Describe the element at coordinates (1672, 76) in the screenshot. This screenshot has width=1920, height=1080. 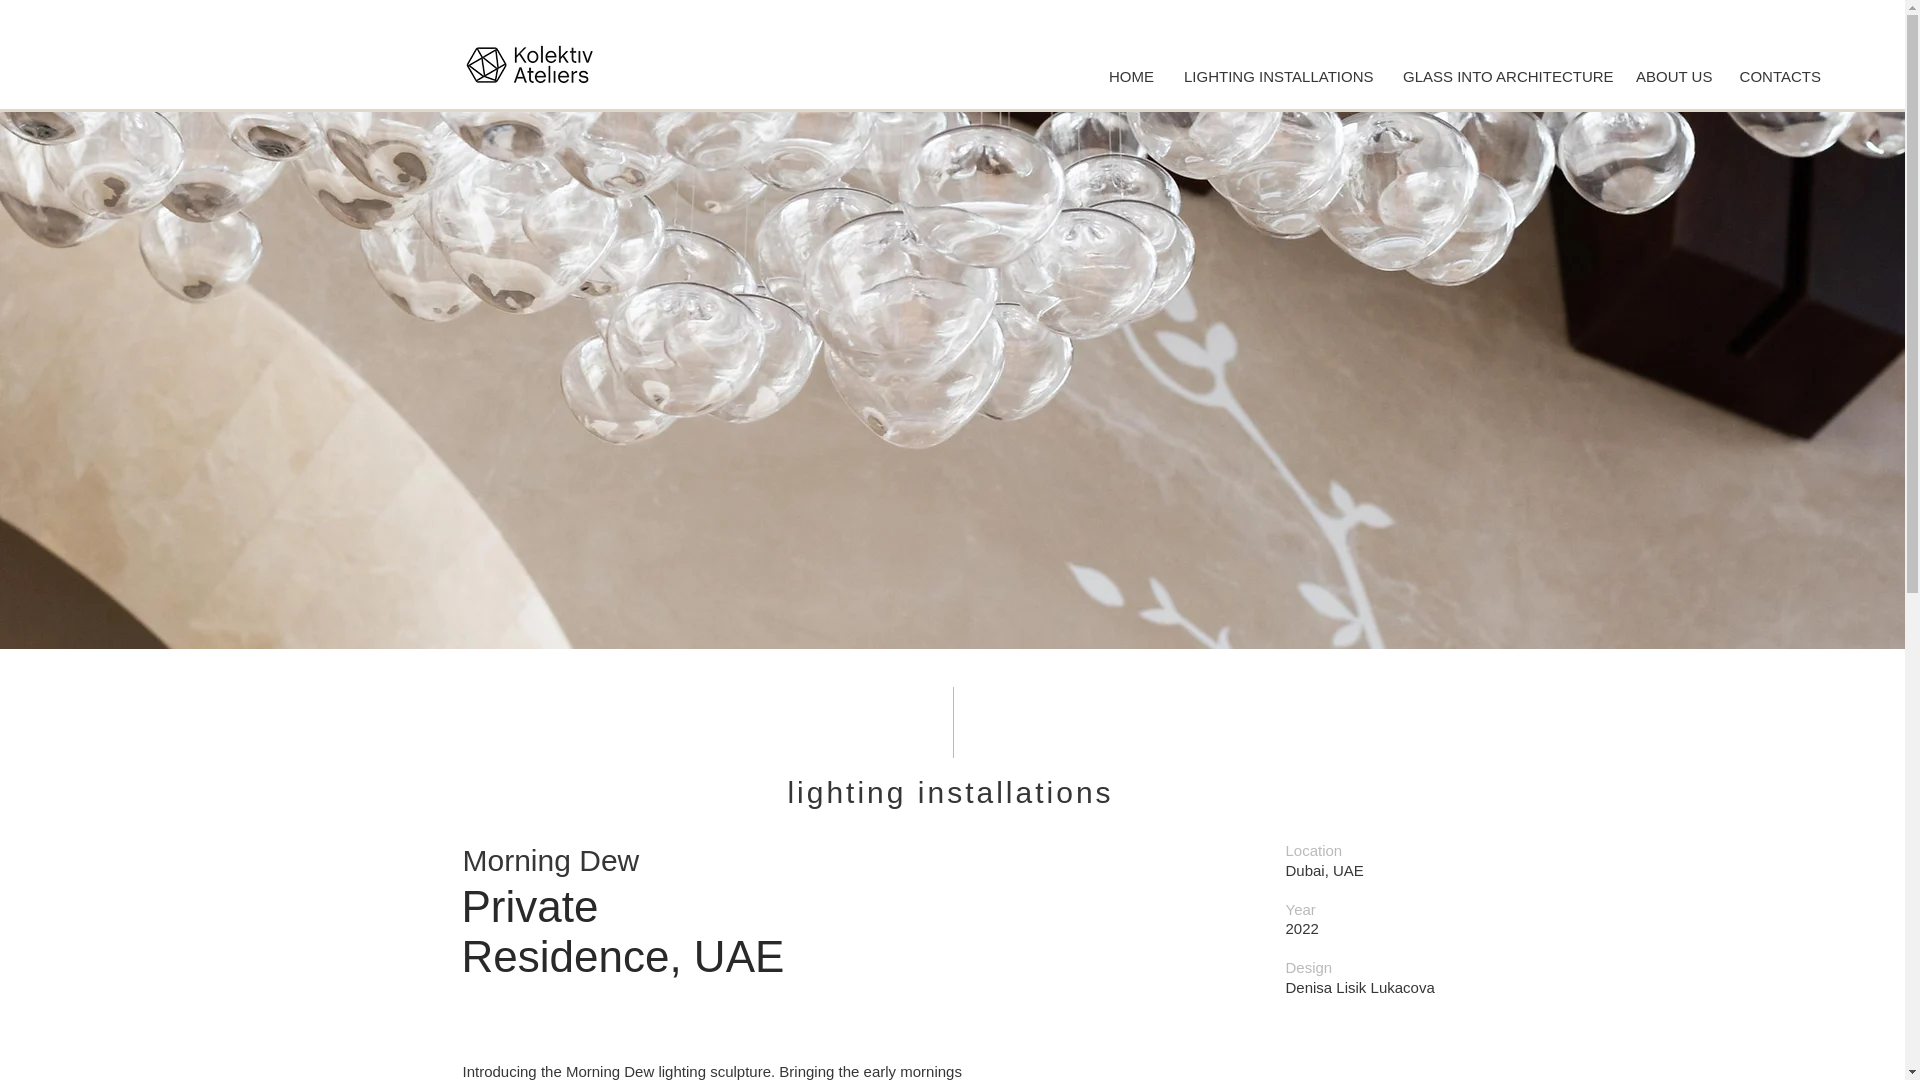
I see `ABOUT US` at that location.